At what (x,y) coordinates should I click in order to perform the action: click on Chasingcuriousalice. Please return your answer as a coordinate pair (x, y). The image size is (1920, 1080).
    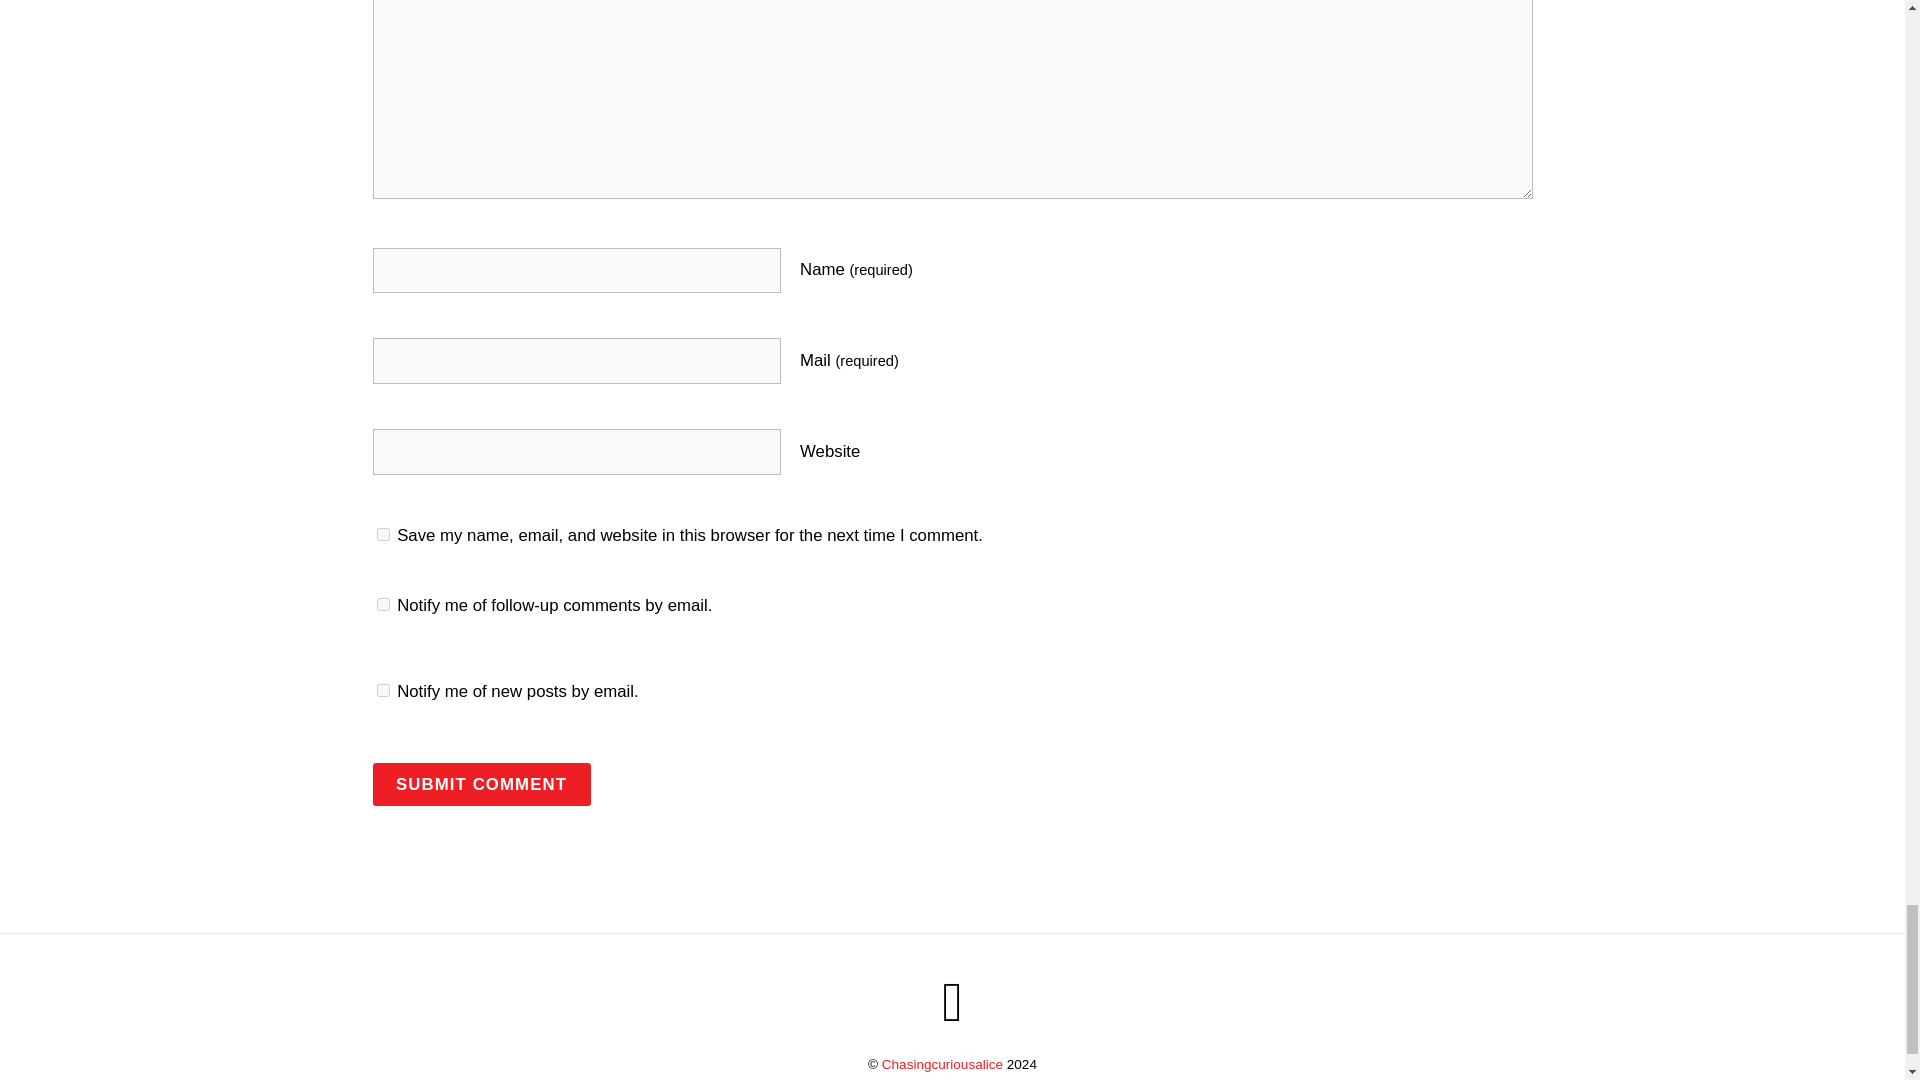
    Looking at the image, I should click on (942, 1064).